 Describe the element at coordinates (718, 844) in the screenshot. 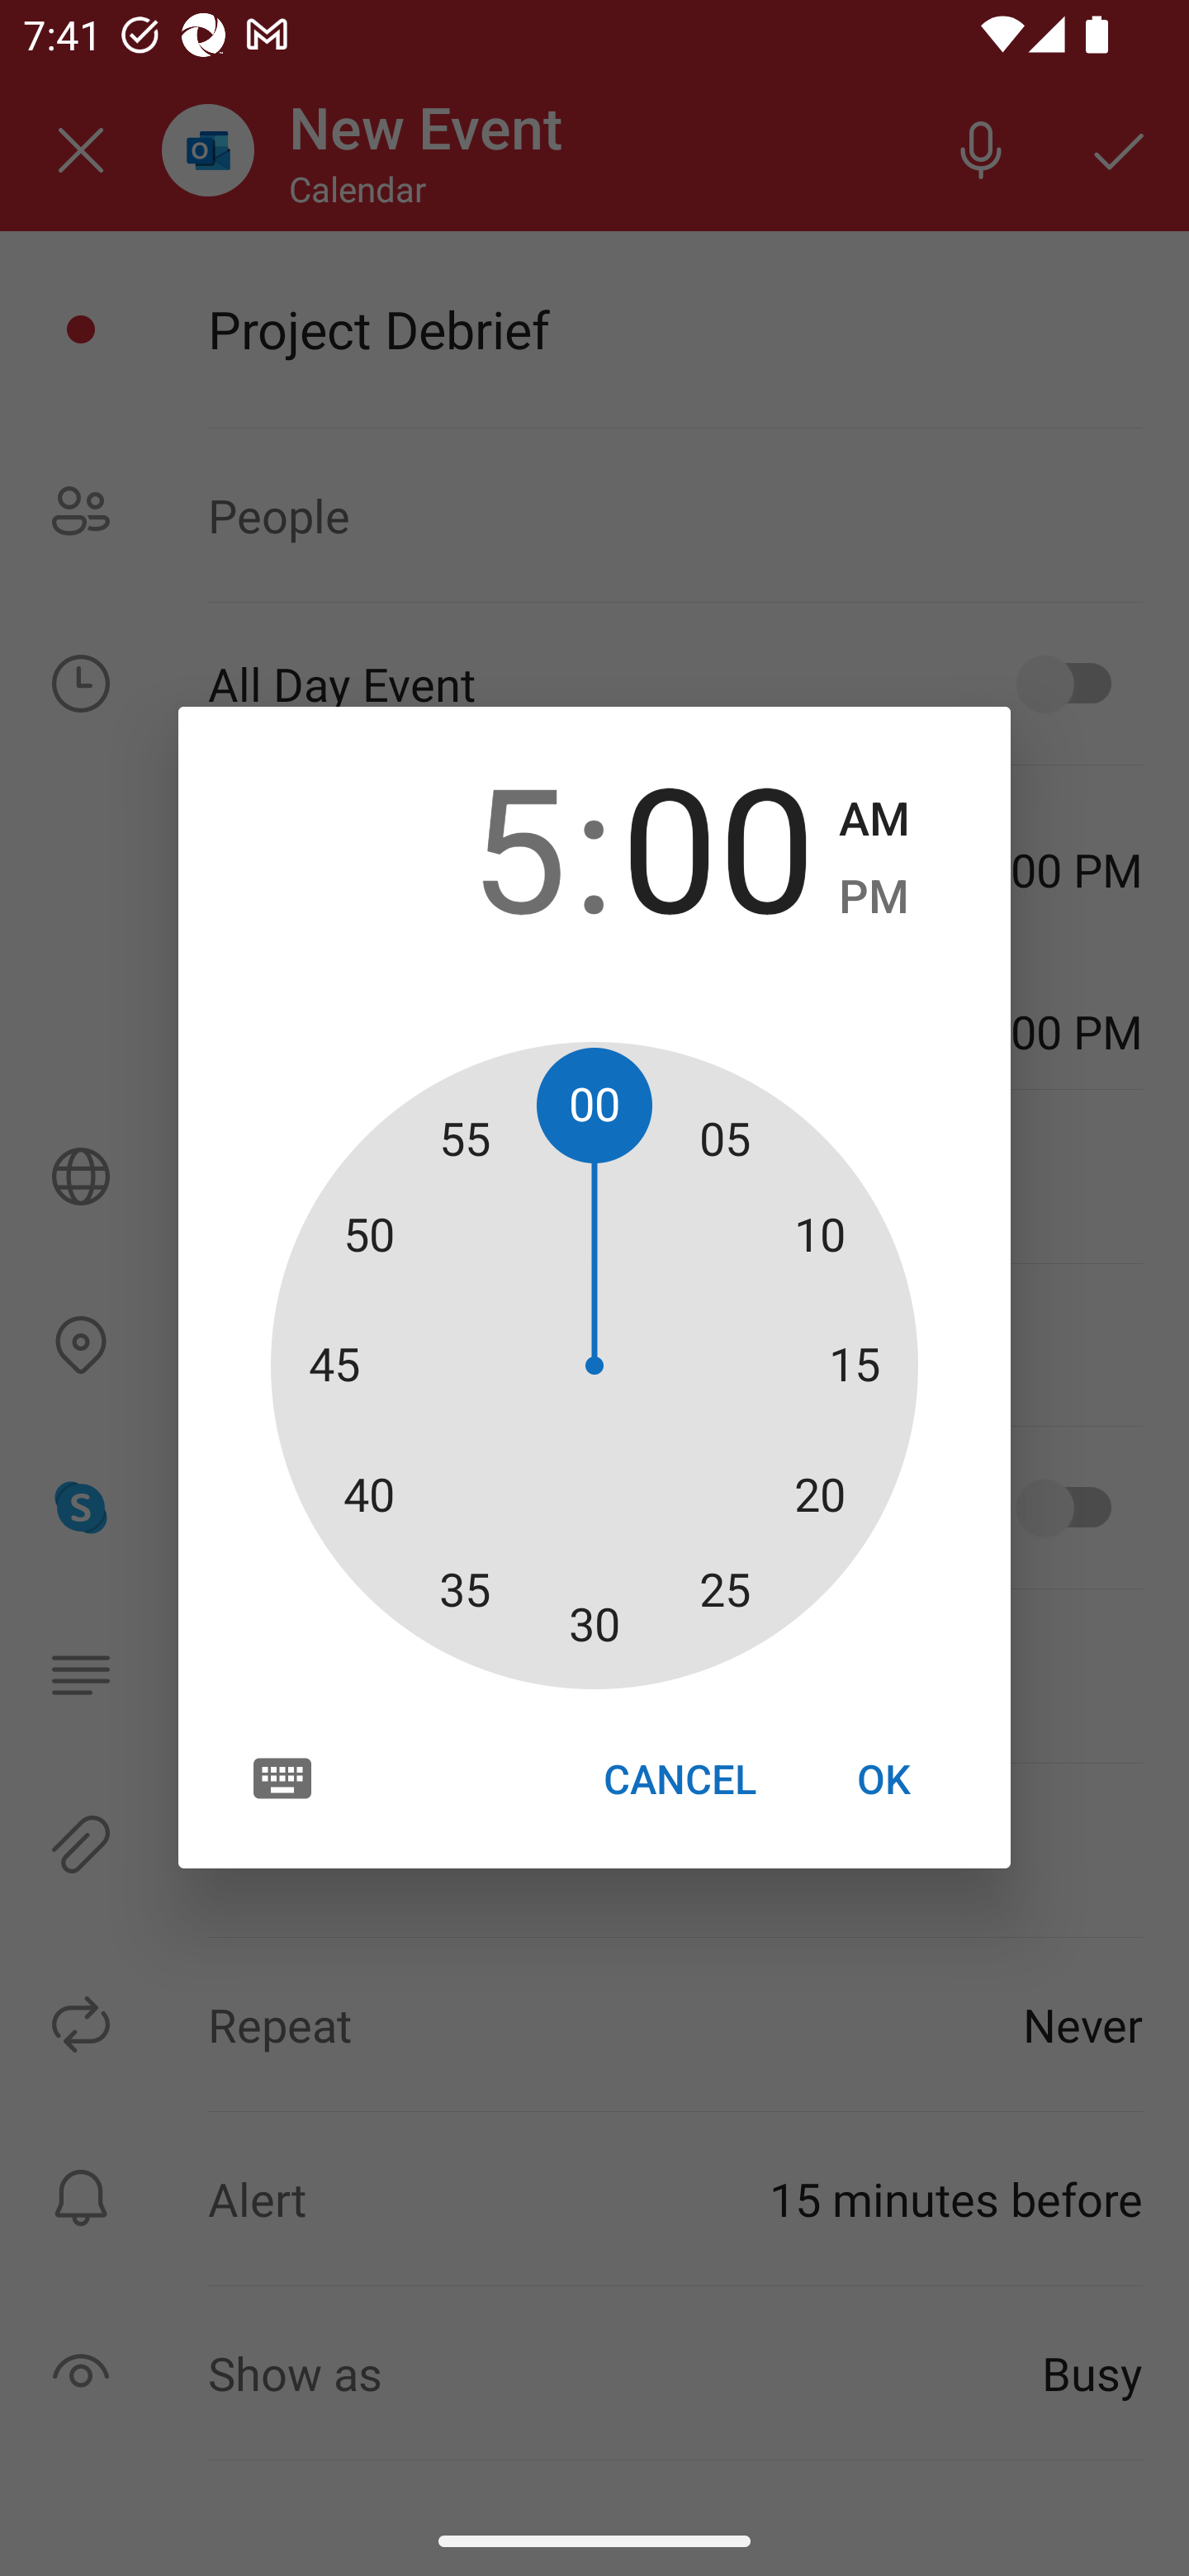

I see `00` at that location.